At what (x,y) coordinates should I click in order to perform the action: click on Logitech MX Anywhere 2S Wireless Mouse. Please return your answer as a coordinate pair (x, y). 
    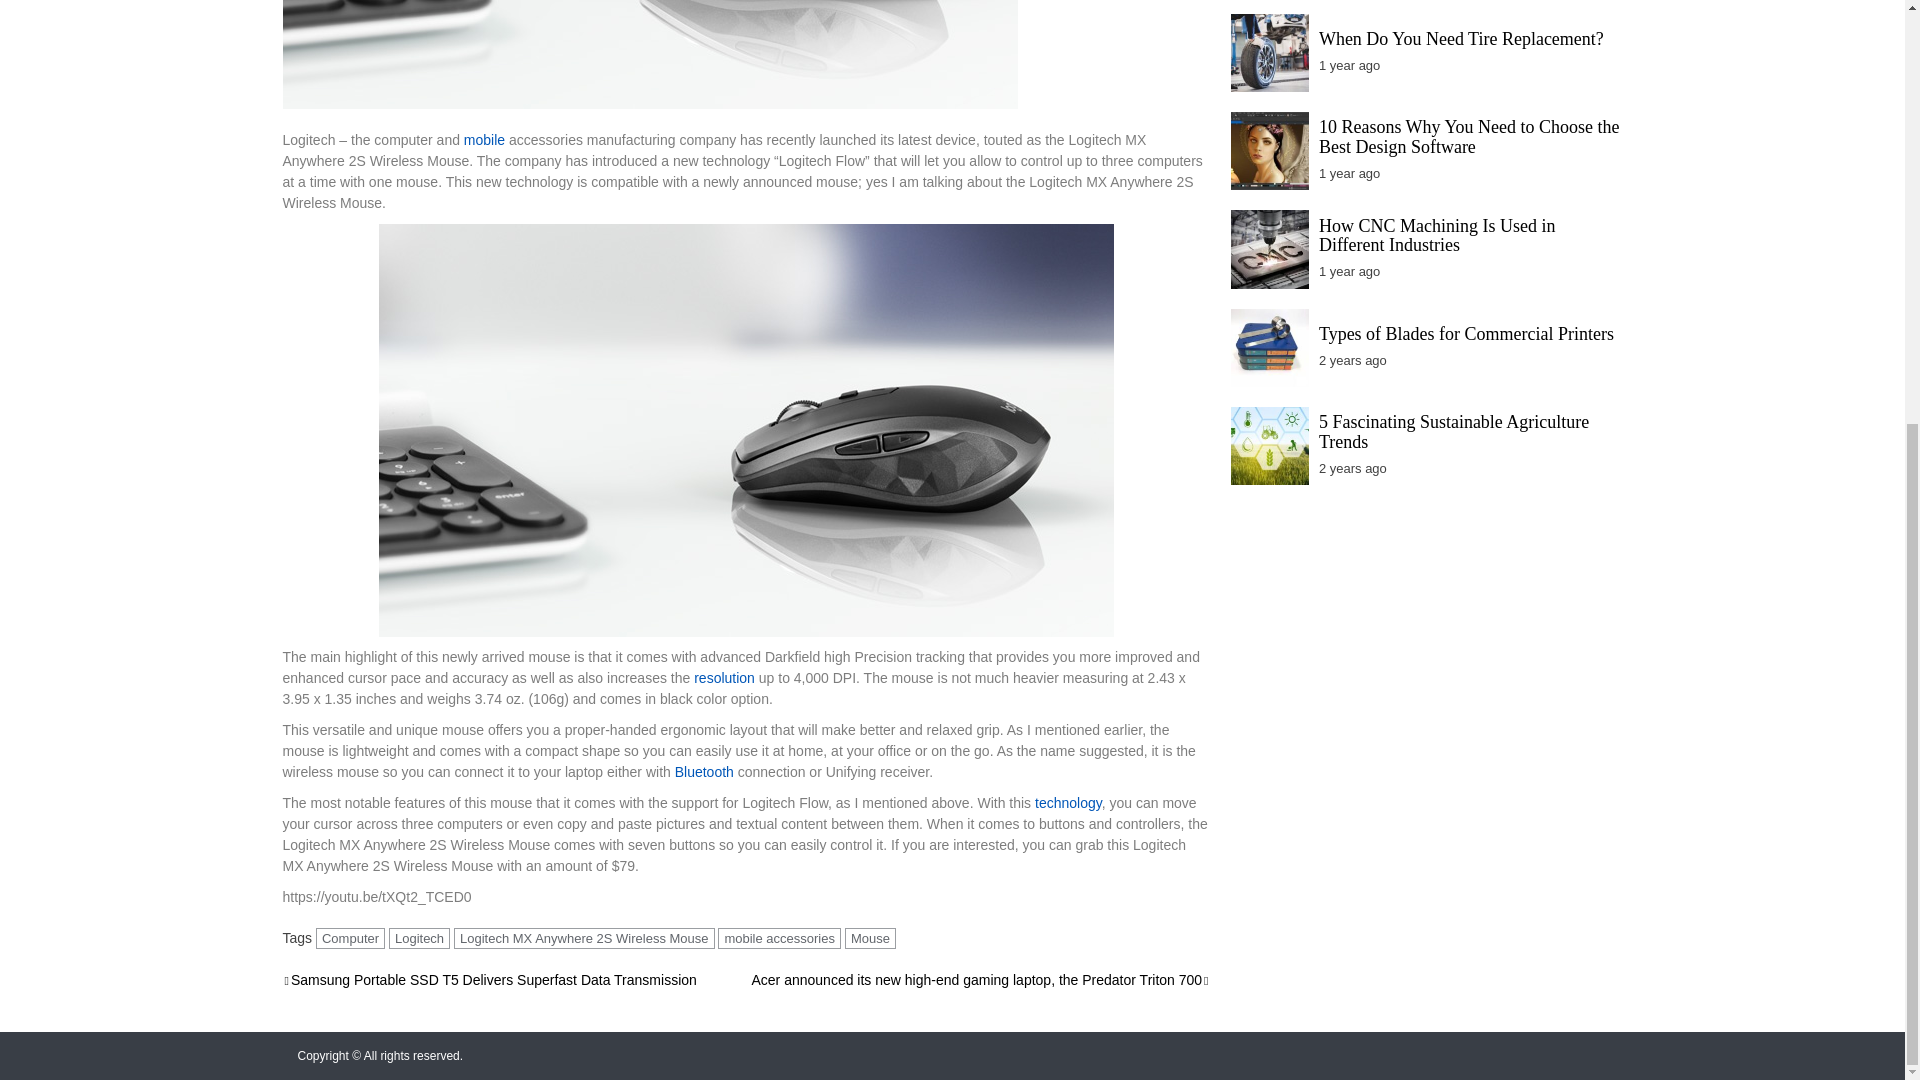
    Looking at the image, I should click on (584, 938).